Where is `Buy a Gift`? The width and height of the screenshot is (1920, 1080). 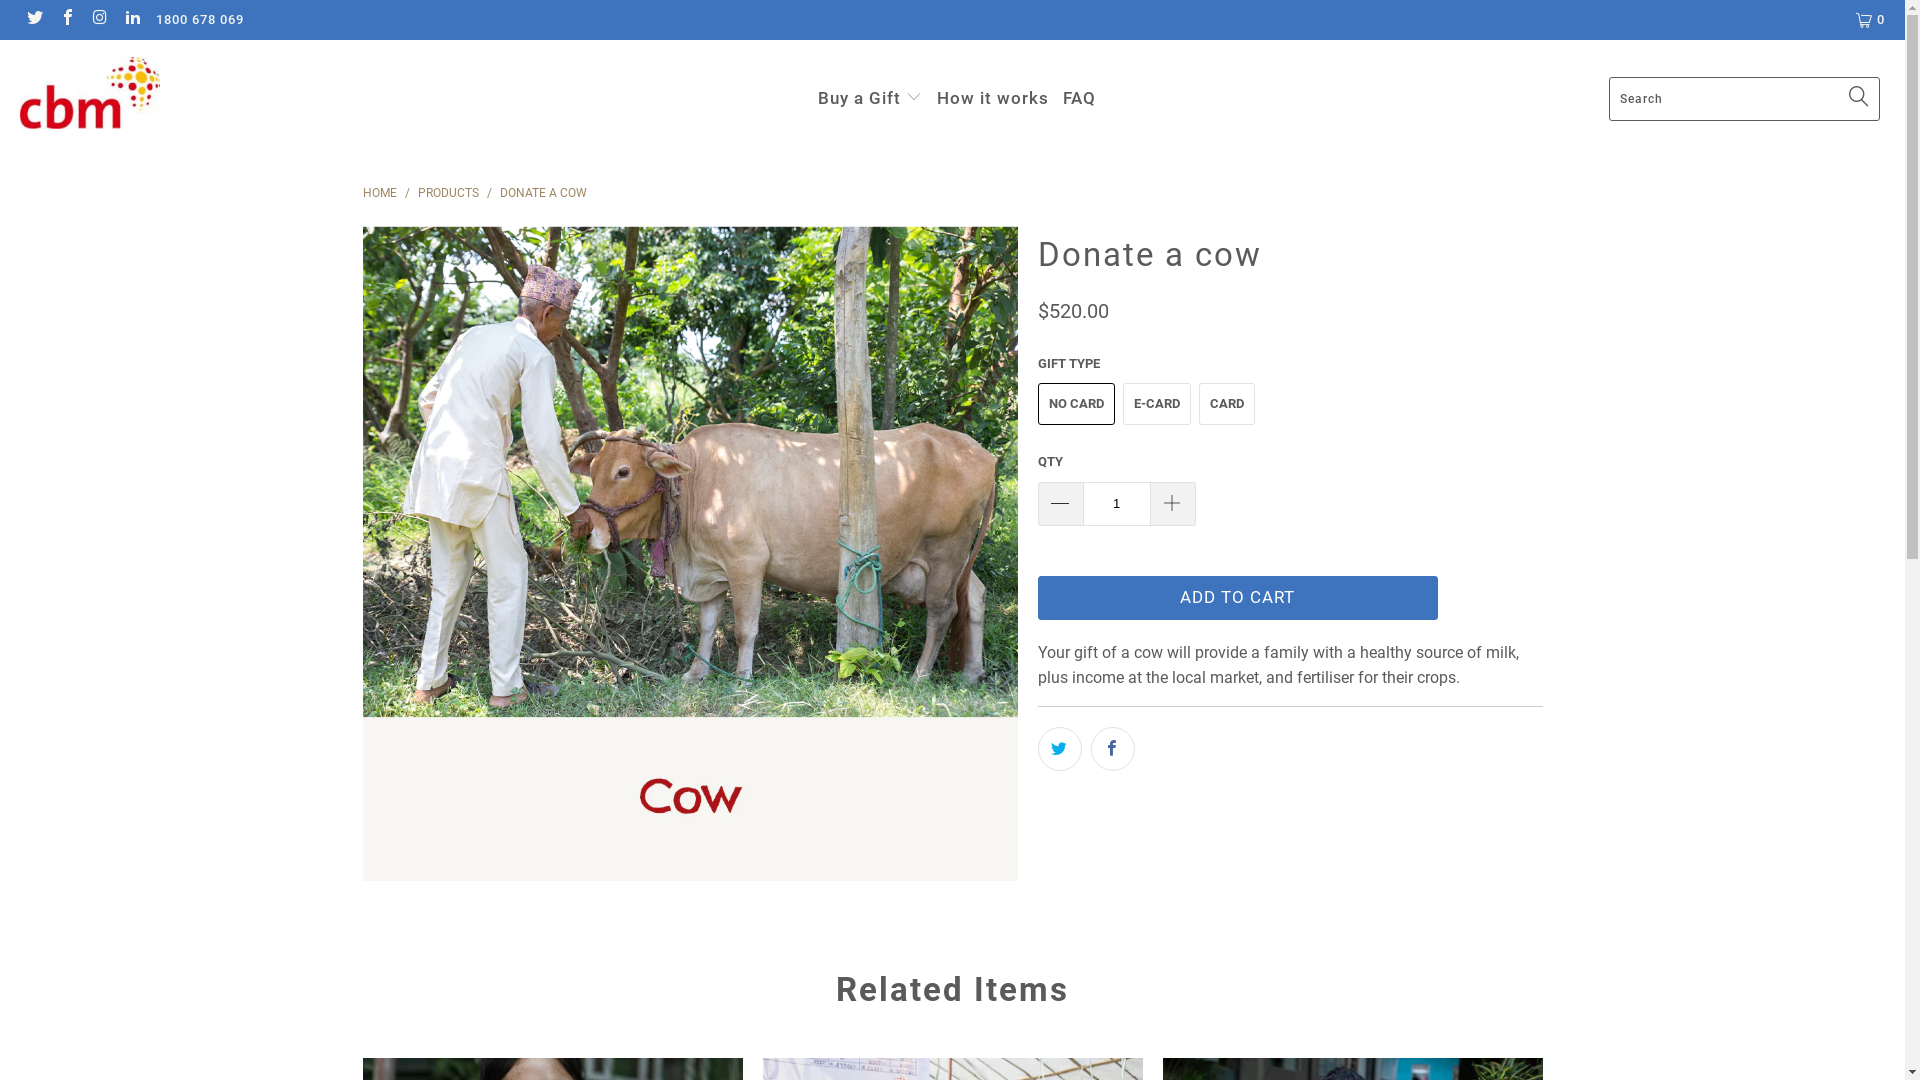
Buy a Gift is located at coordinates (870, 99).